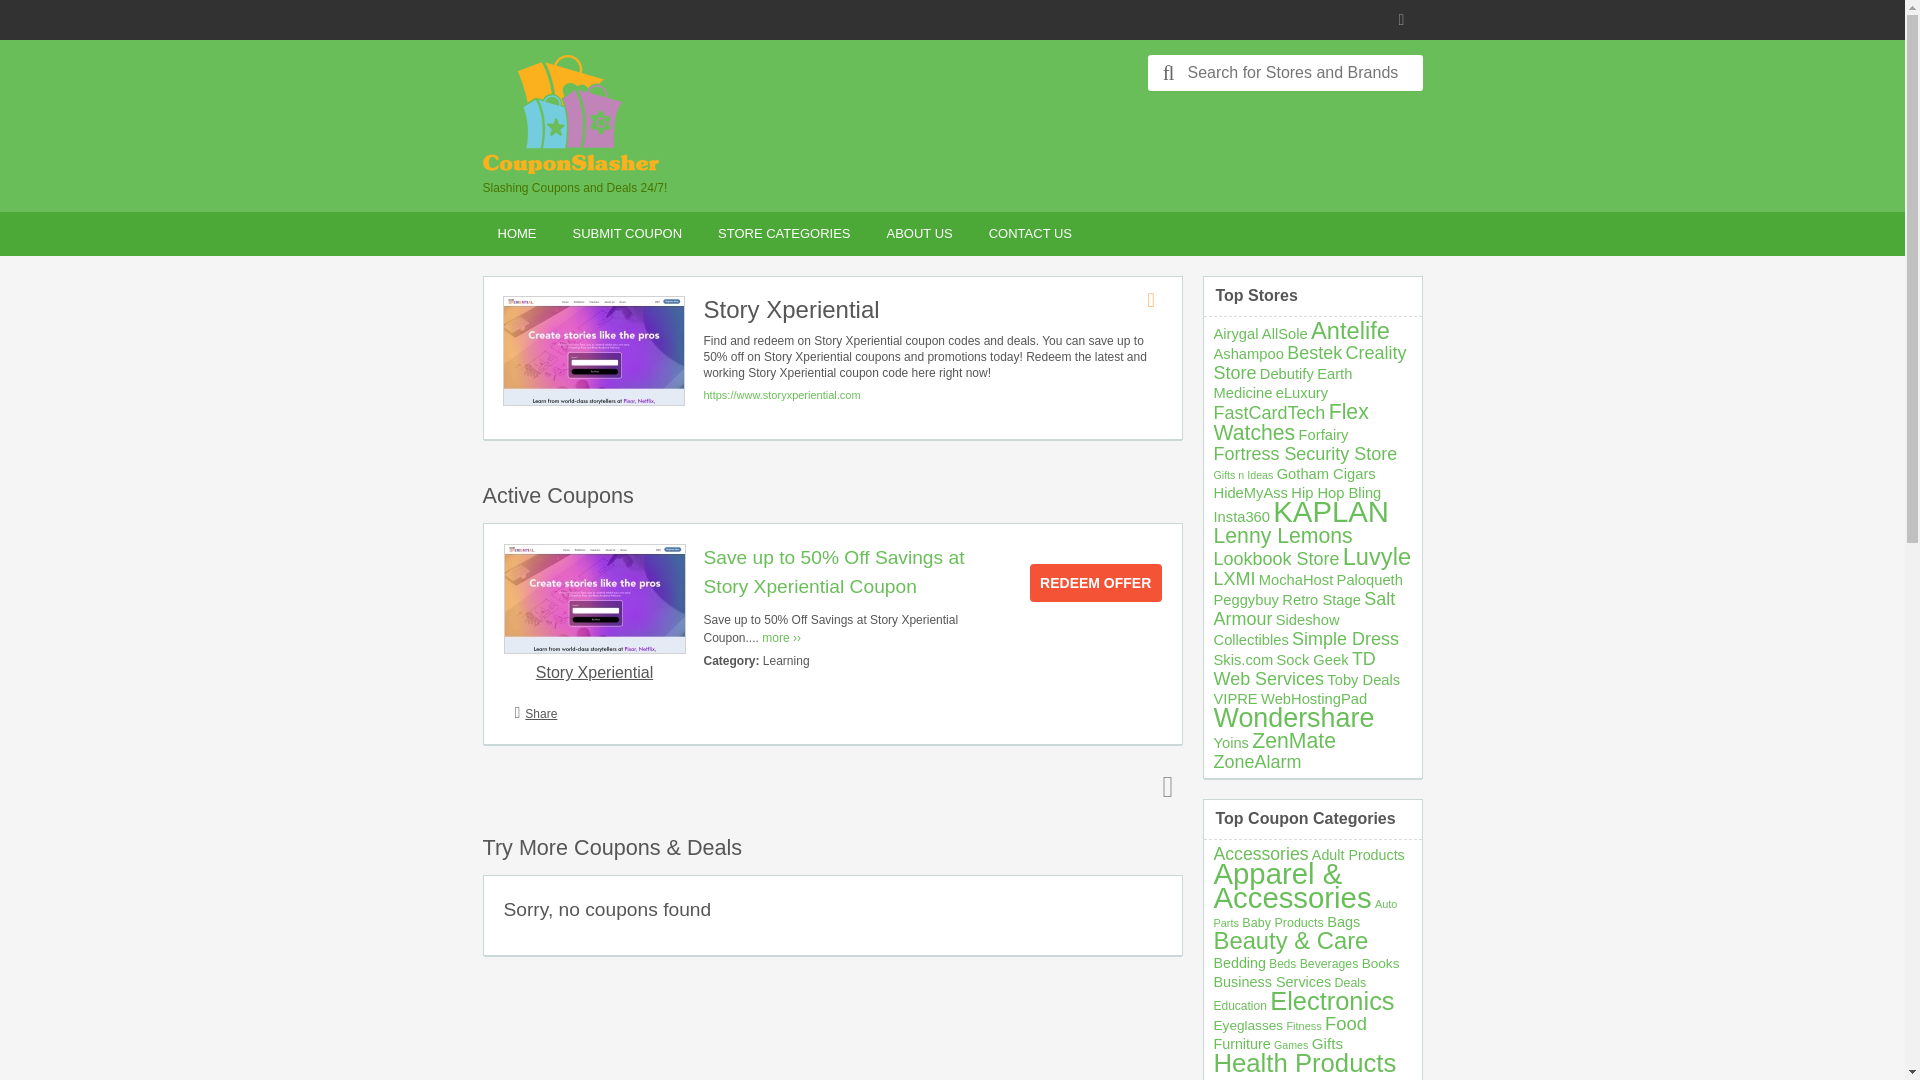 The height and width of the screenshot is (1080, 1920). Describe the element at coordinates (628, 234) in the screenshot. I see `SUBMIT COUPON` at that location.